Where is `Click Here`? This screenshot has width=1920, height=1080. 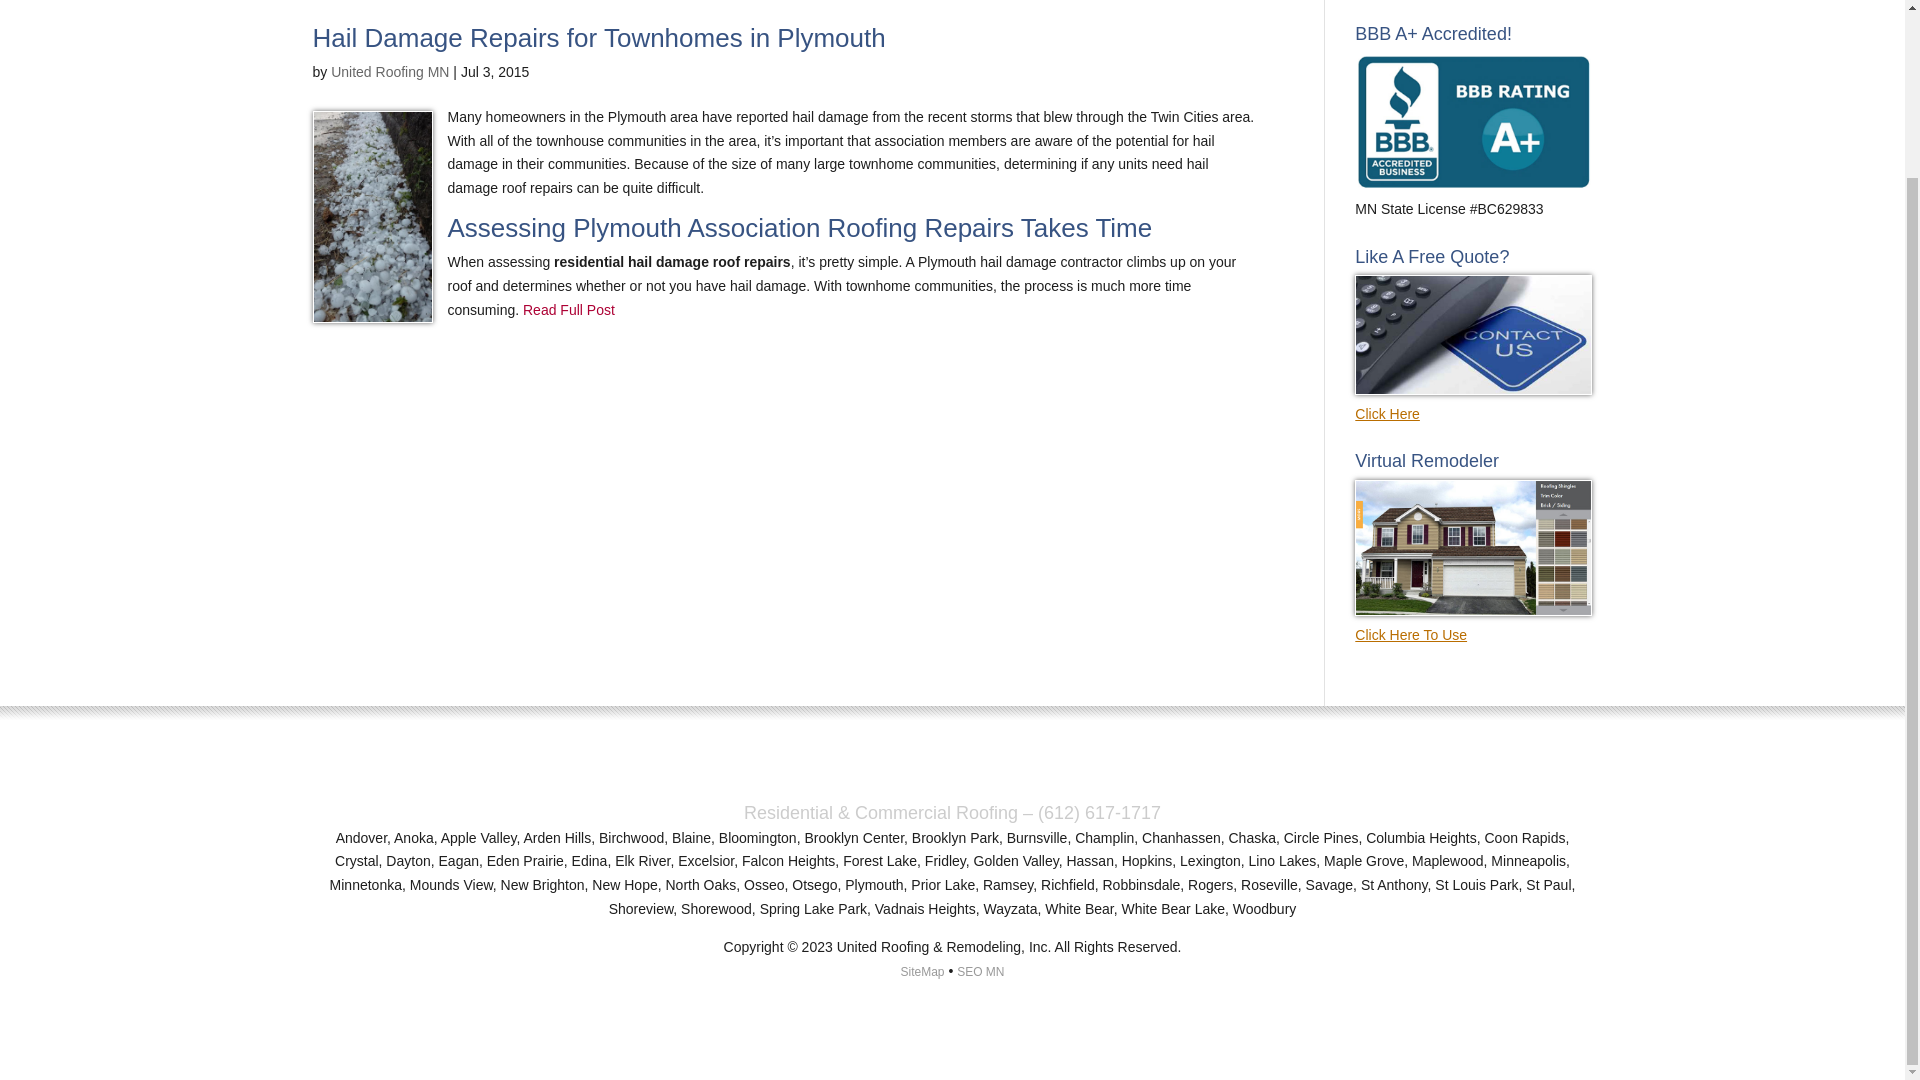
Click Here is located at coordinates (1473, 402).